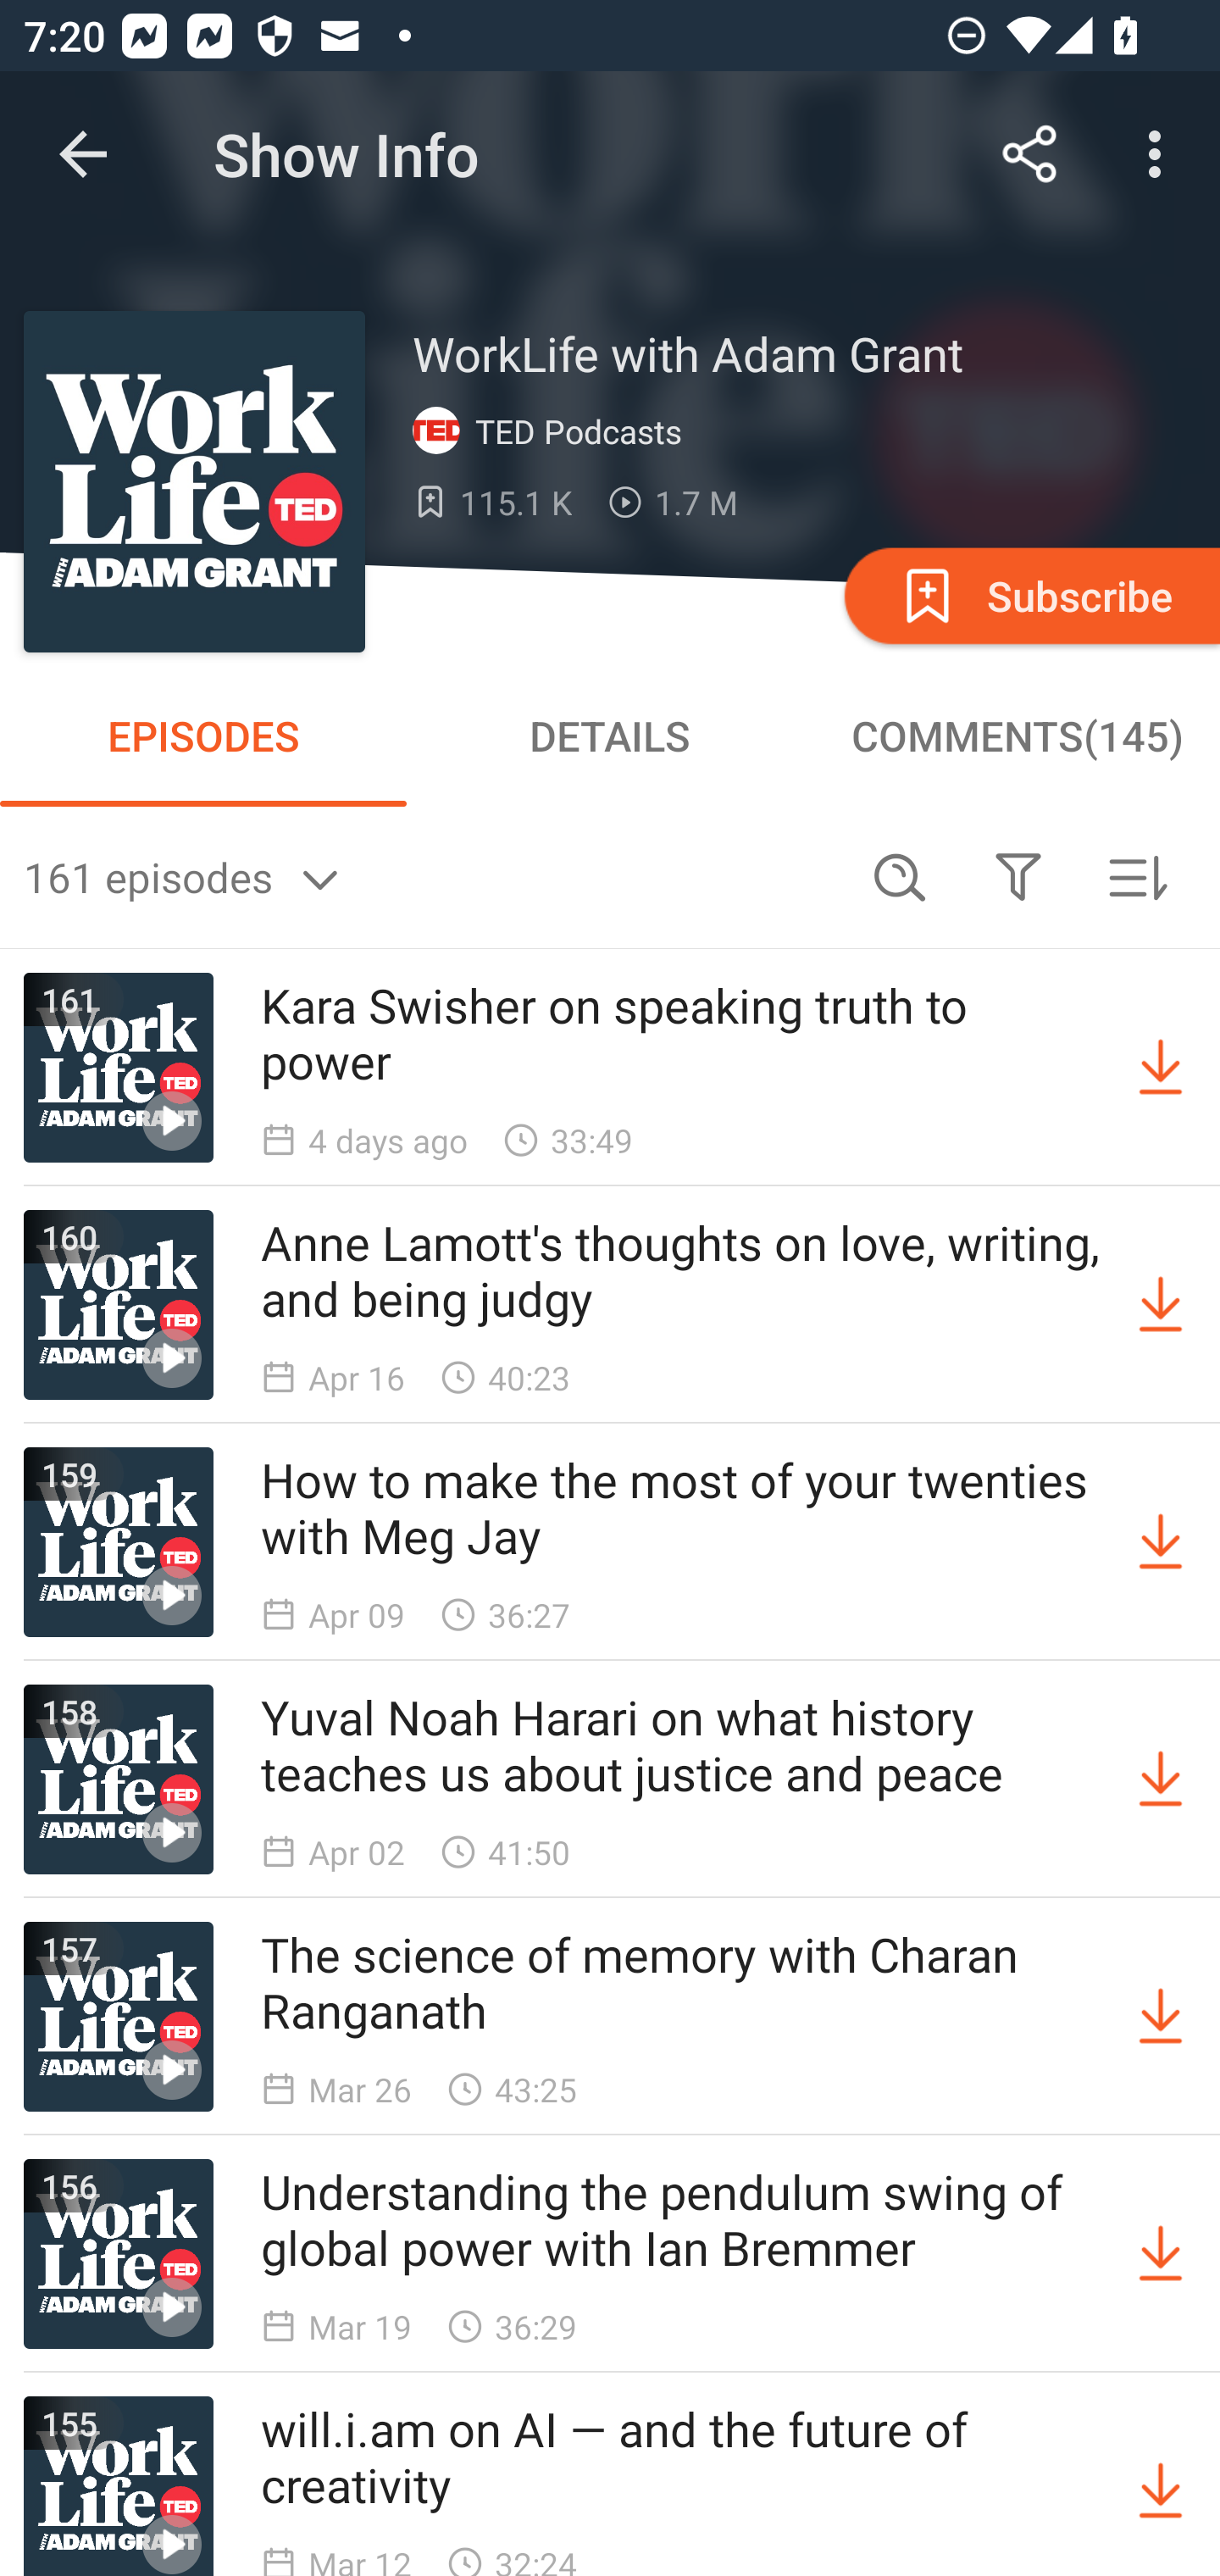  What do you see at coordinates (1029, 595) in the screenshot?
I see `Subscribe` at bounding box center [1029, 595].